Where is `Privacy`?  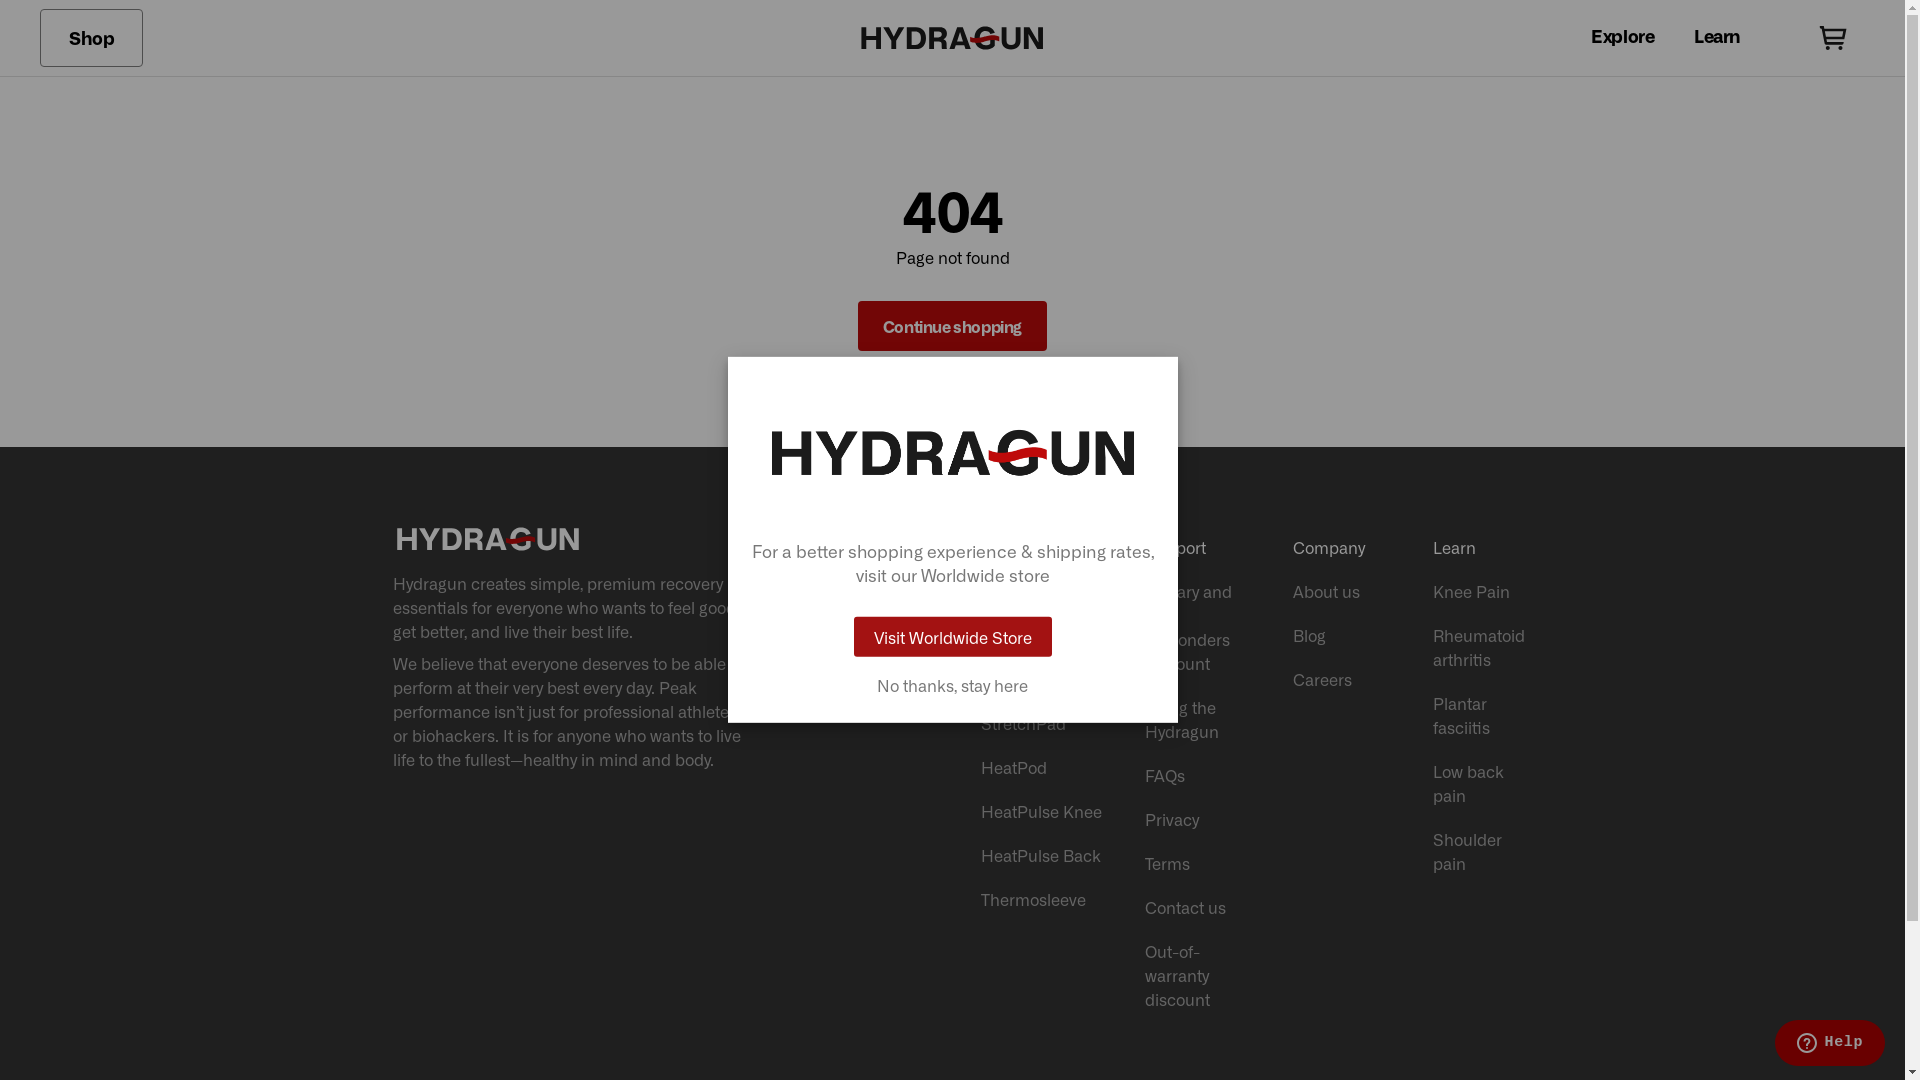 Privacy is located at coordinates (1198, 819).